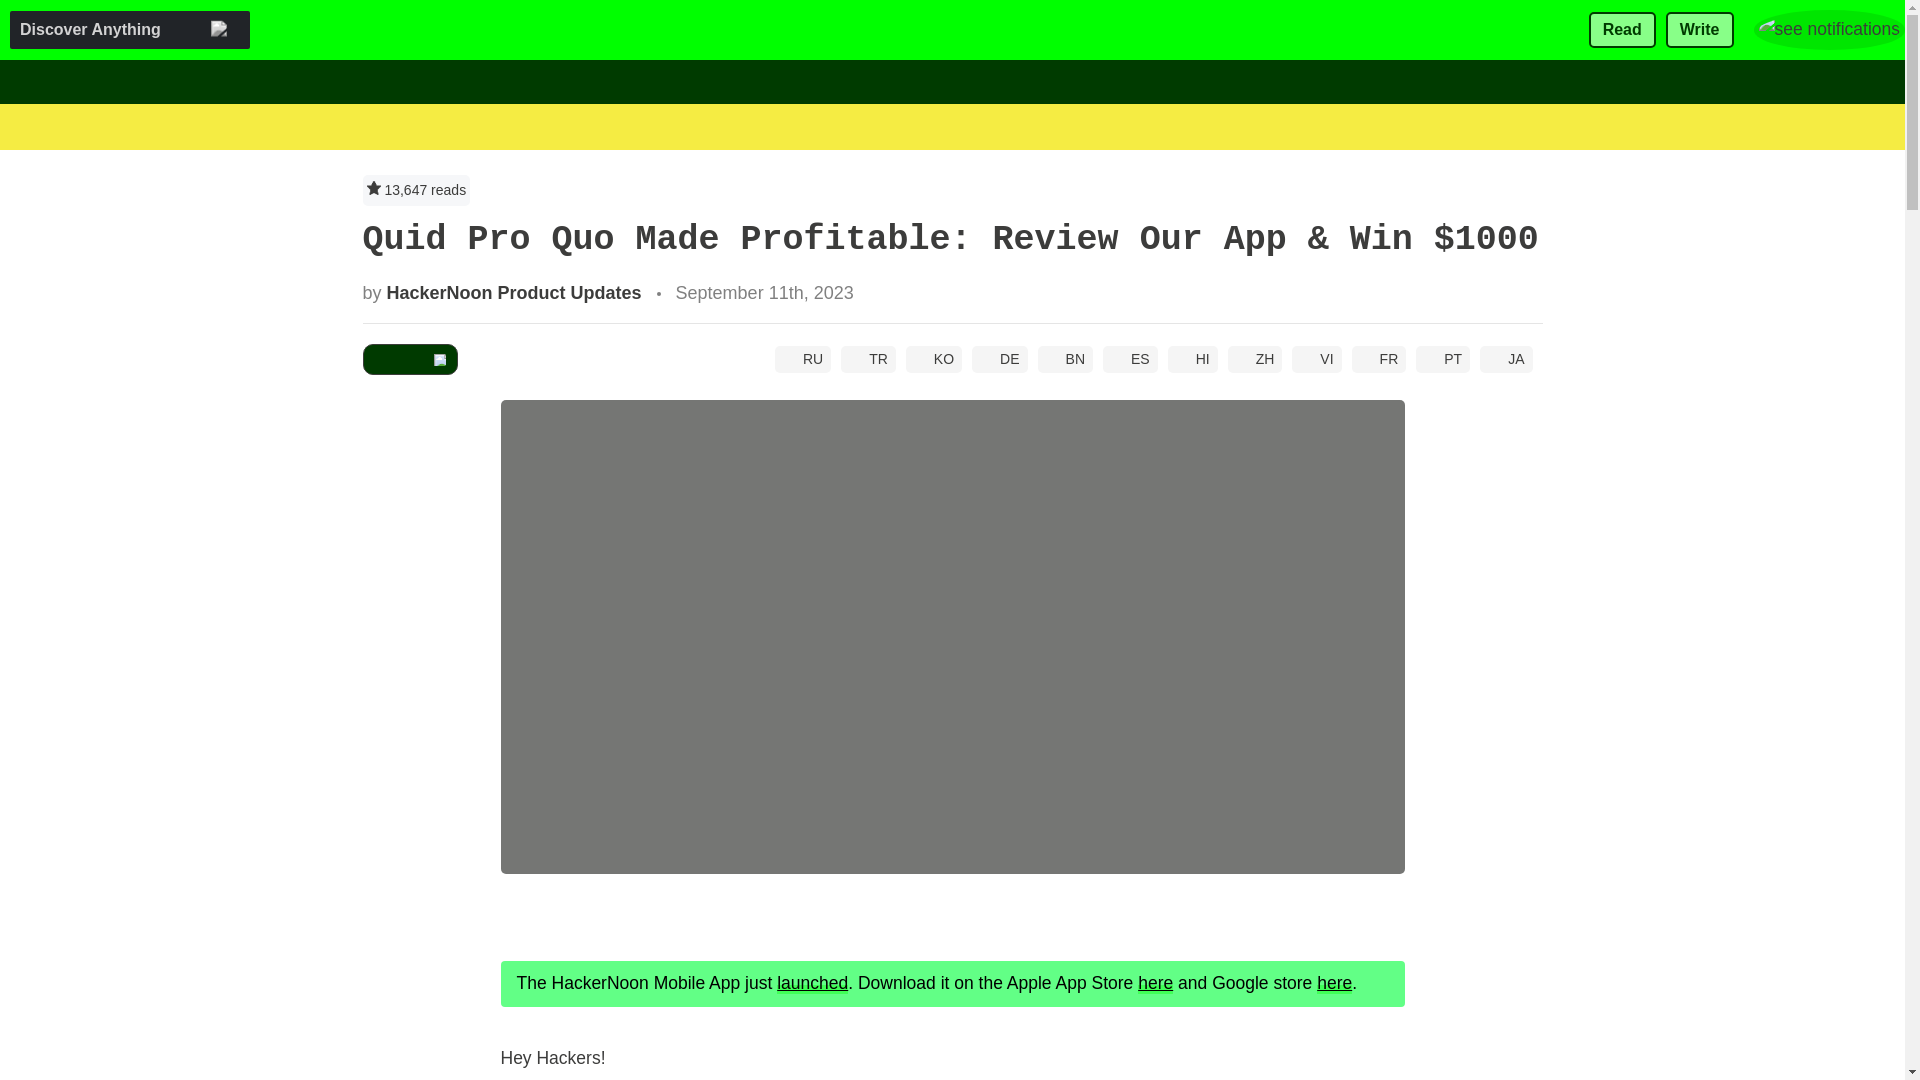 The width and height of the screenshot is (1920, 1080). What do you see at coordinates (868, 358) in the screenshot?
I see `TR` at bounding box center [868, 358].